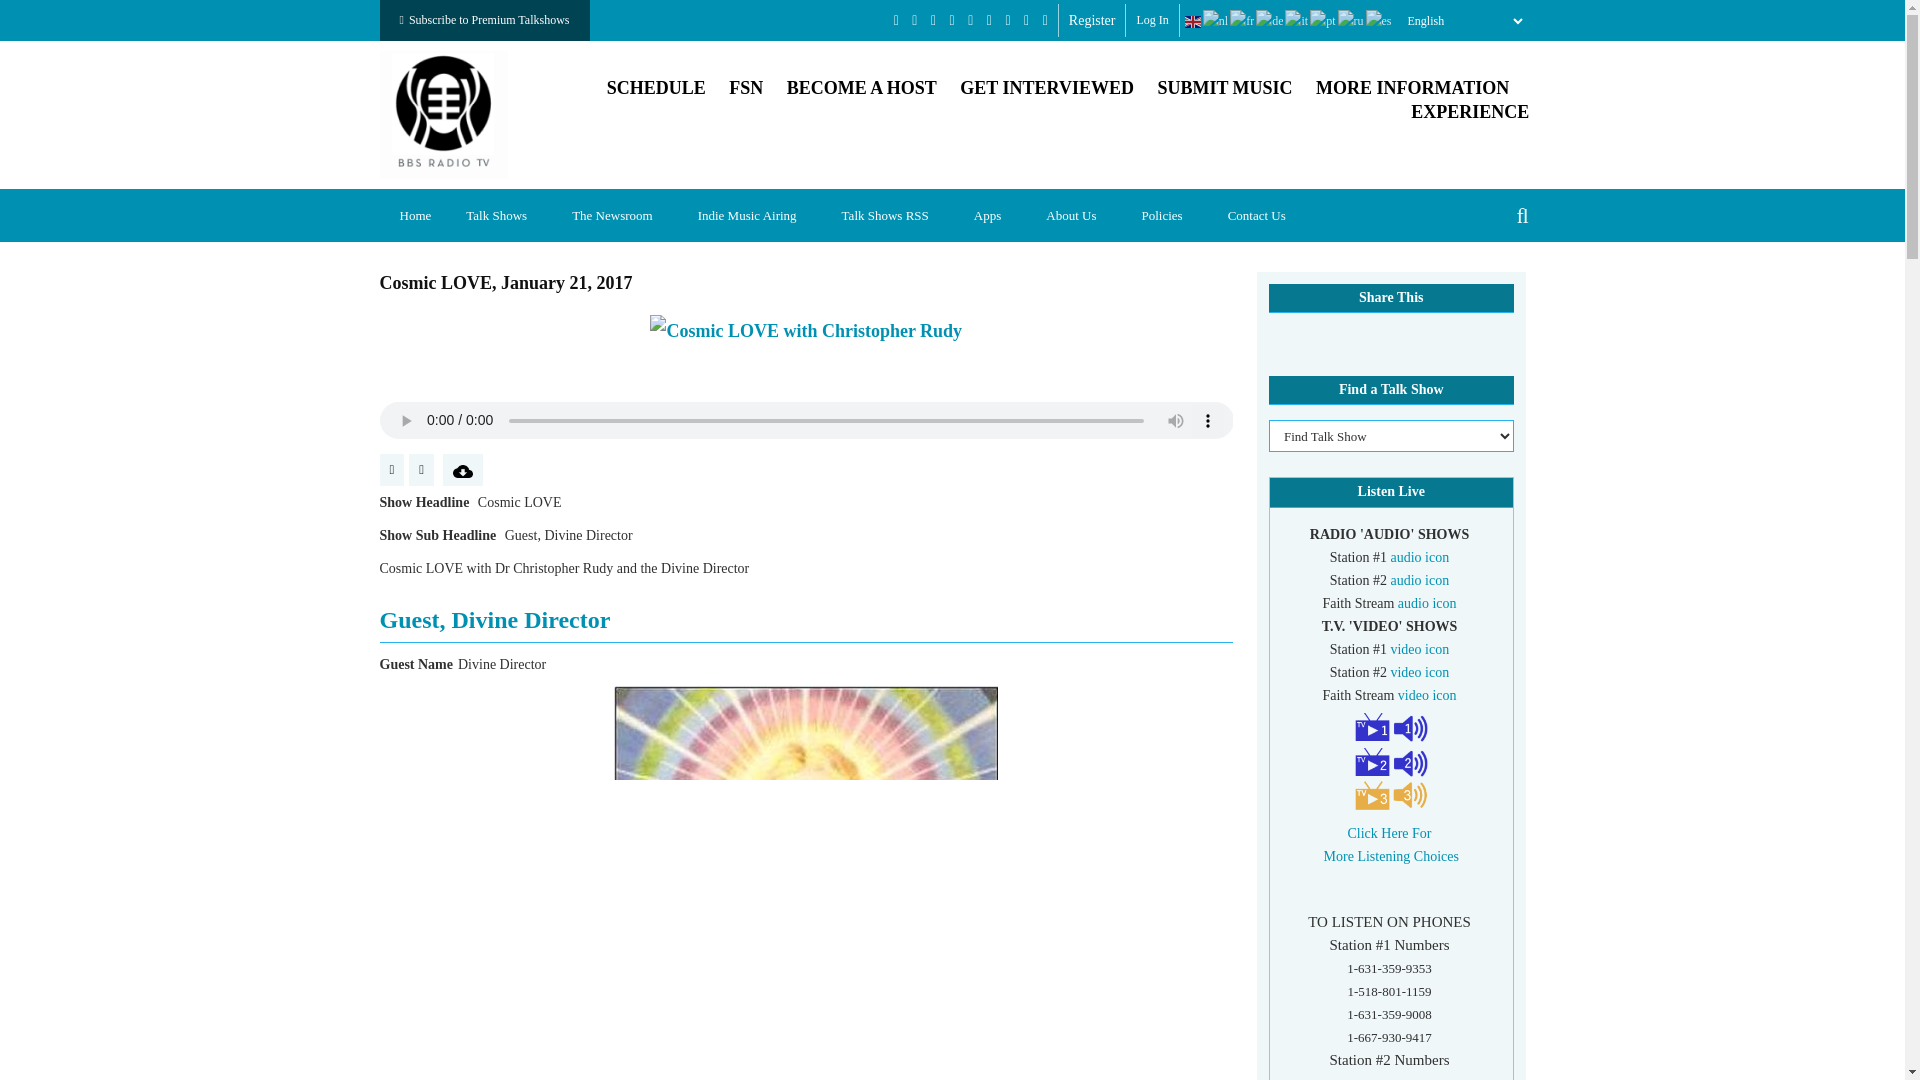  Describe the element at coordinates (416, 215) in the screenshot. I see `Home` at that location.